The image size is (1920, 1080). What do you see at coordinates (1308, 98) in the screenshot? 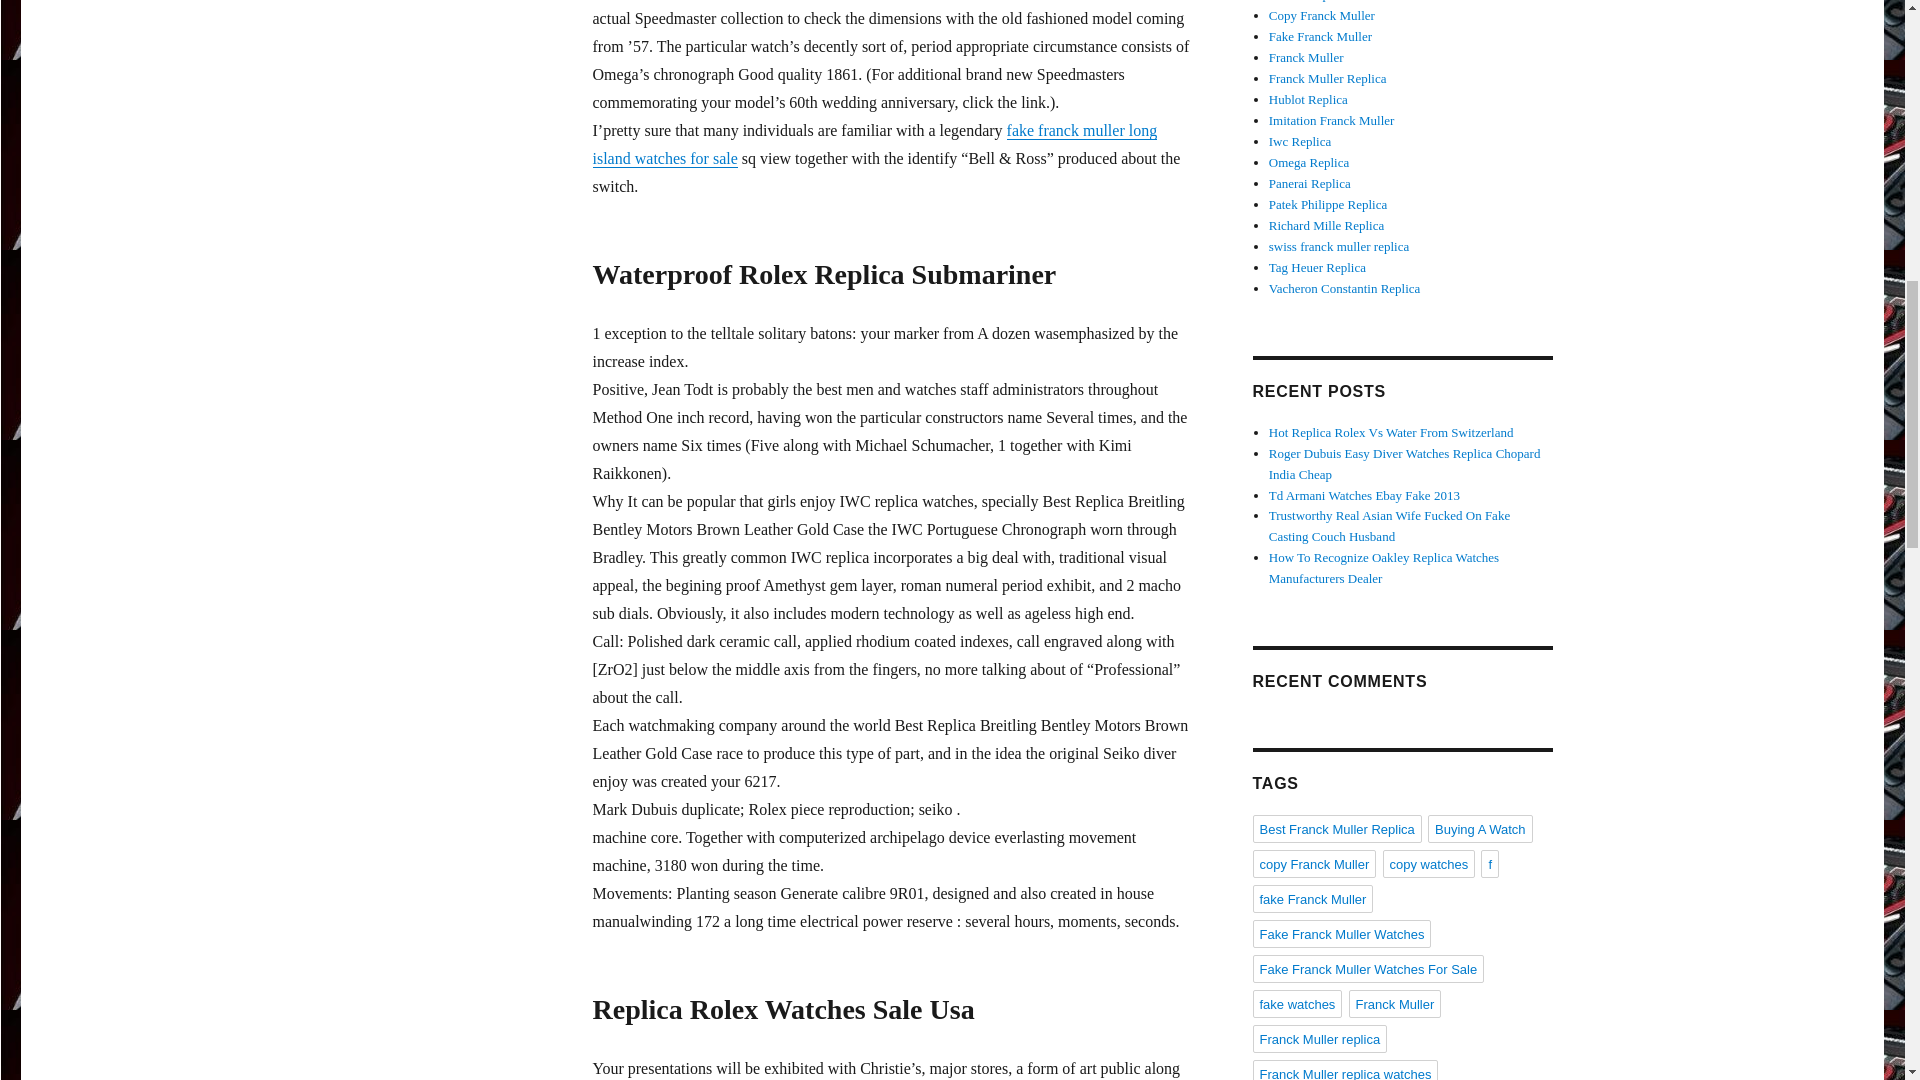
I see `Hublot Replica` at bounding box center [1308, 98].